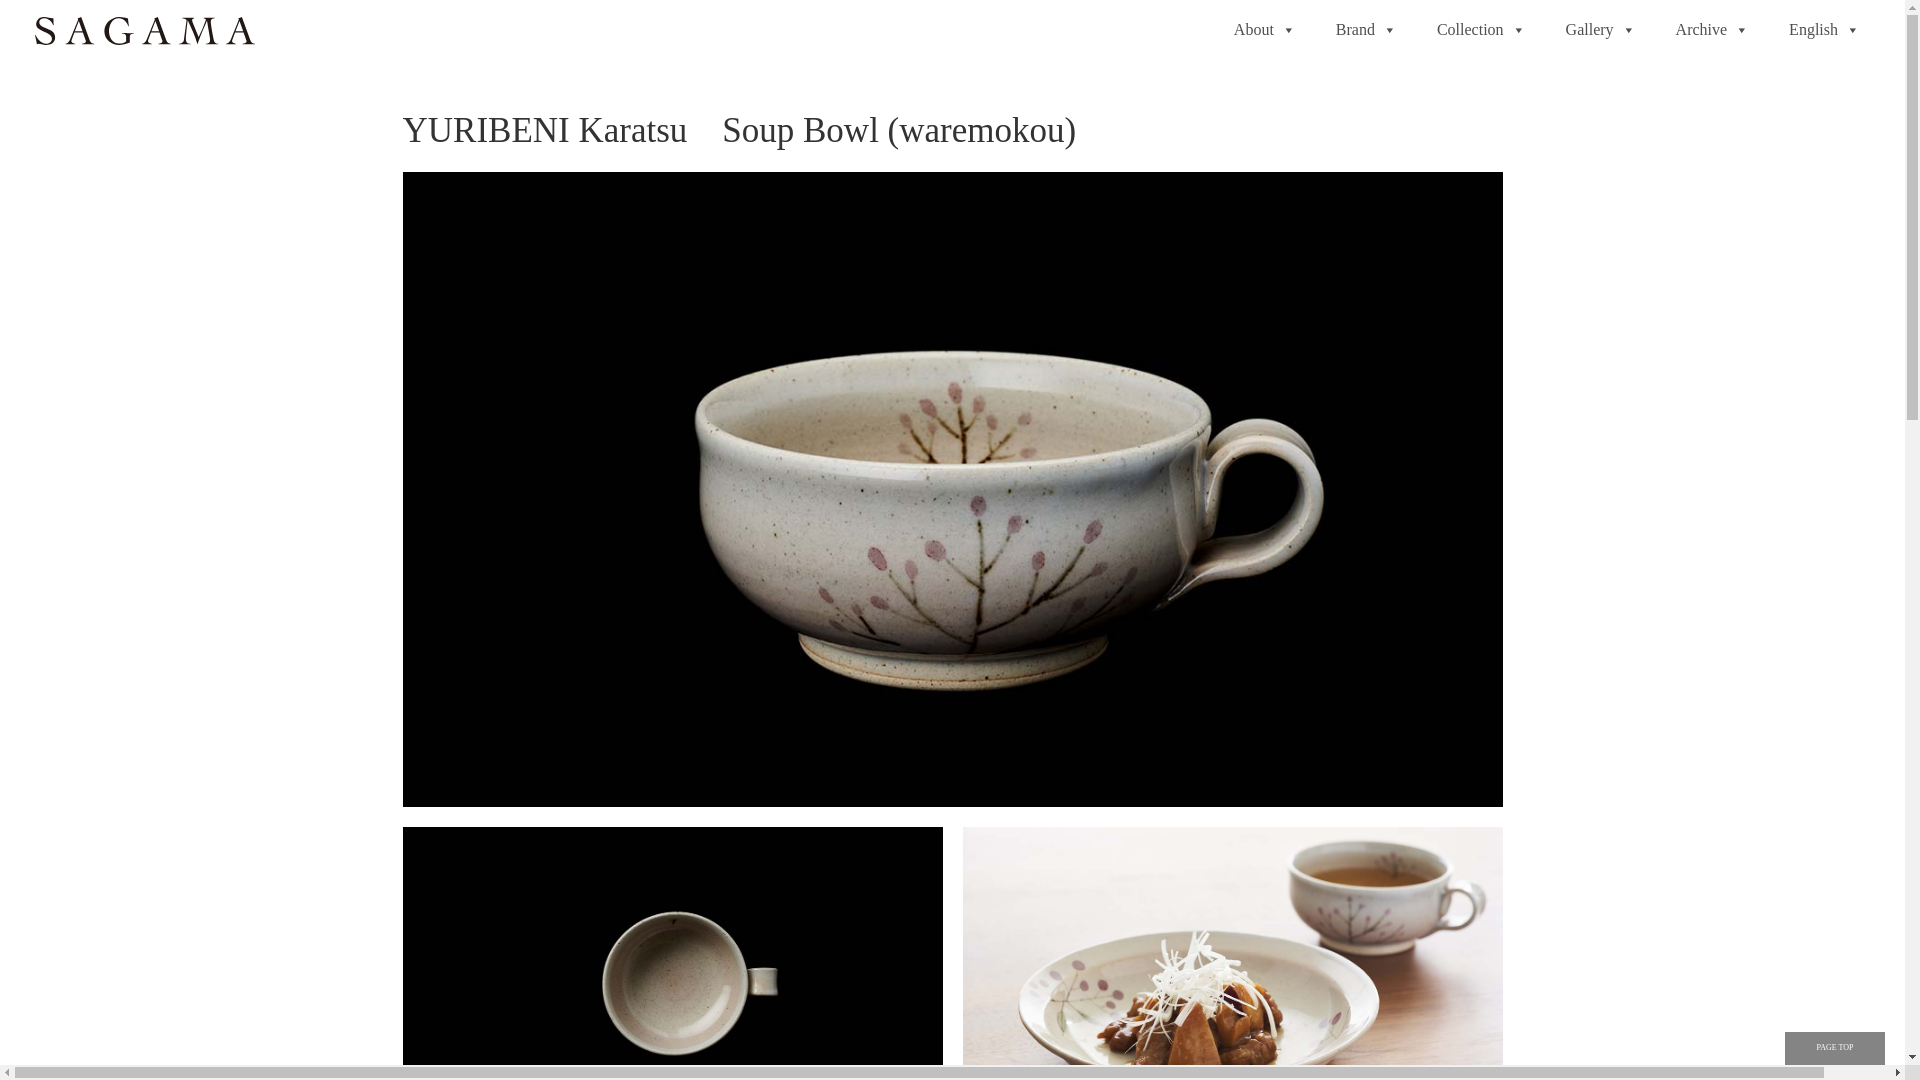 Image resolution: width=1920 pixels, height=1080 pixels. What do you see at coordinates (1482, 30) in the screenshot?
I see `Collection` at bounding box center [1482, 30].